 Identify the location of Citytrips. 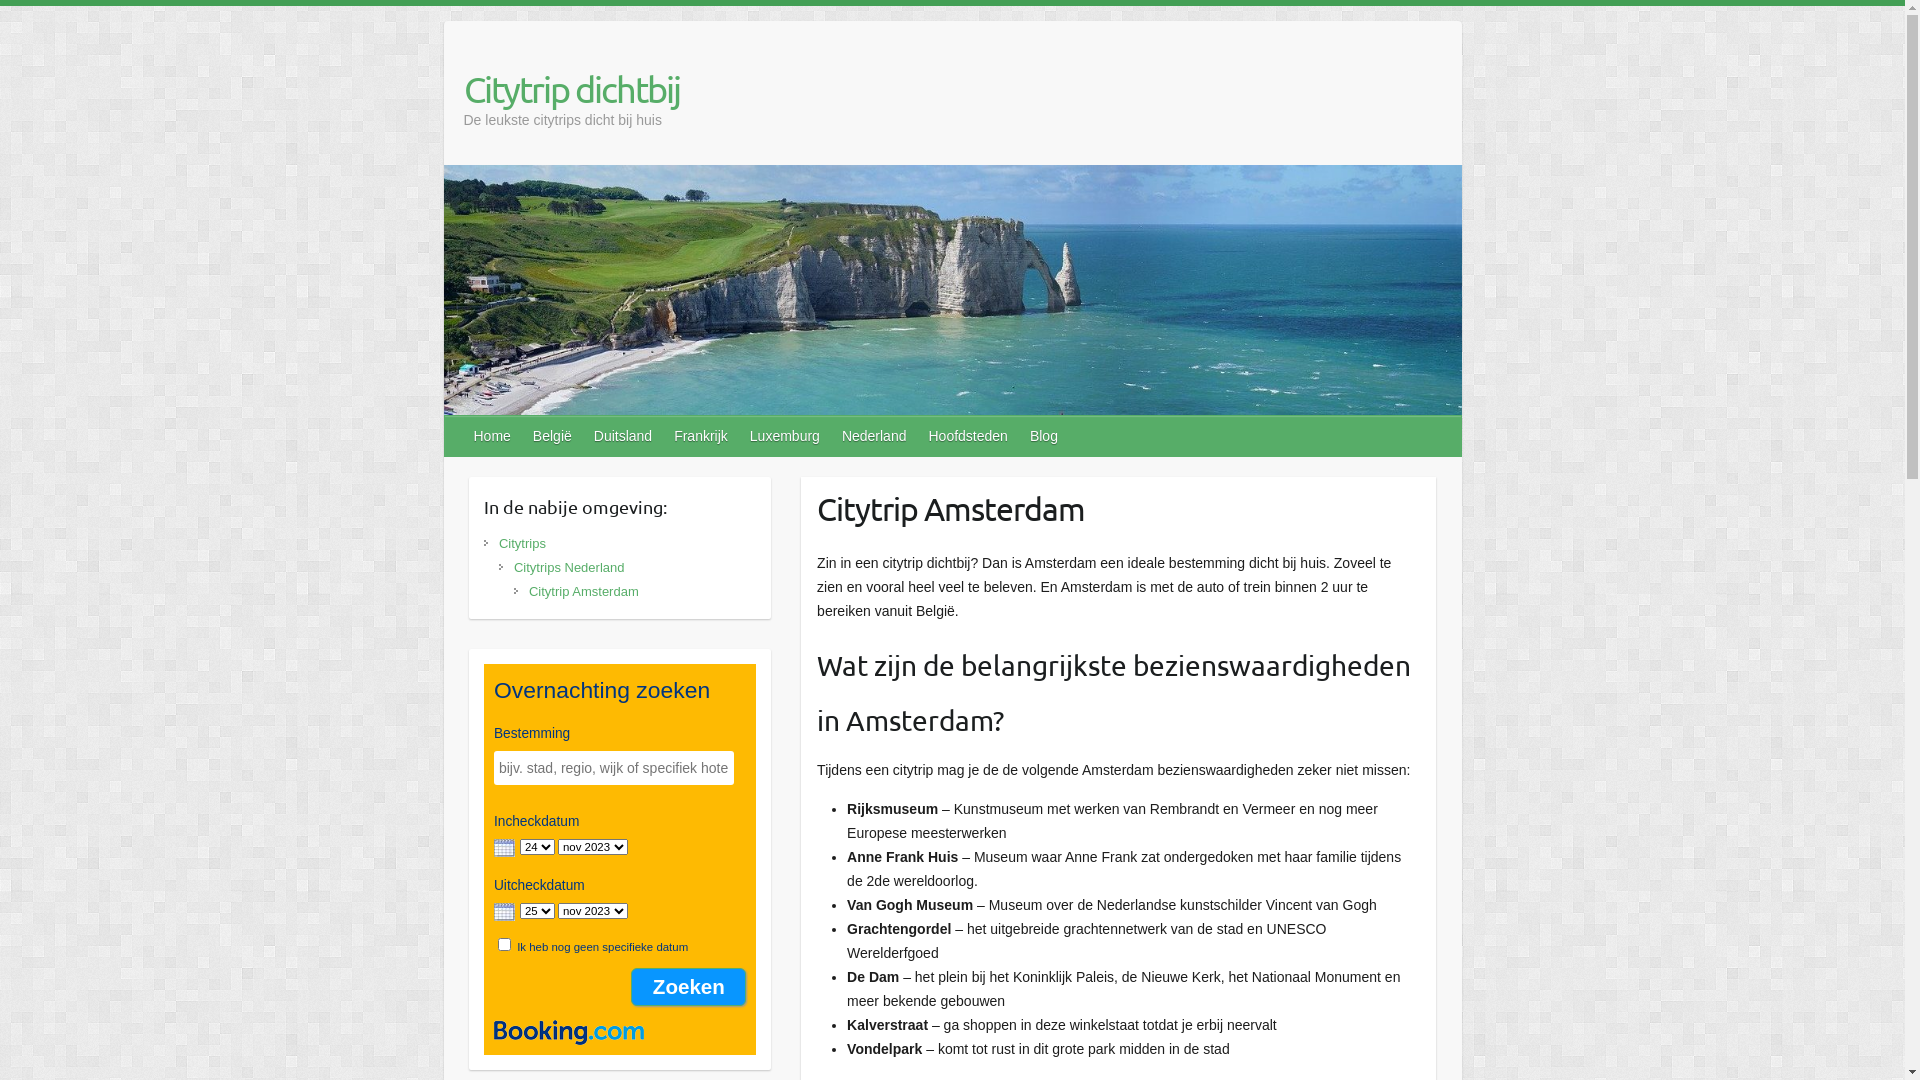
(522, 544).